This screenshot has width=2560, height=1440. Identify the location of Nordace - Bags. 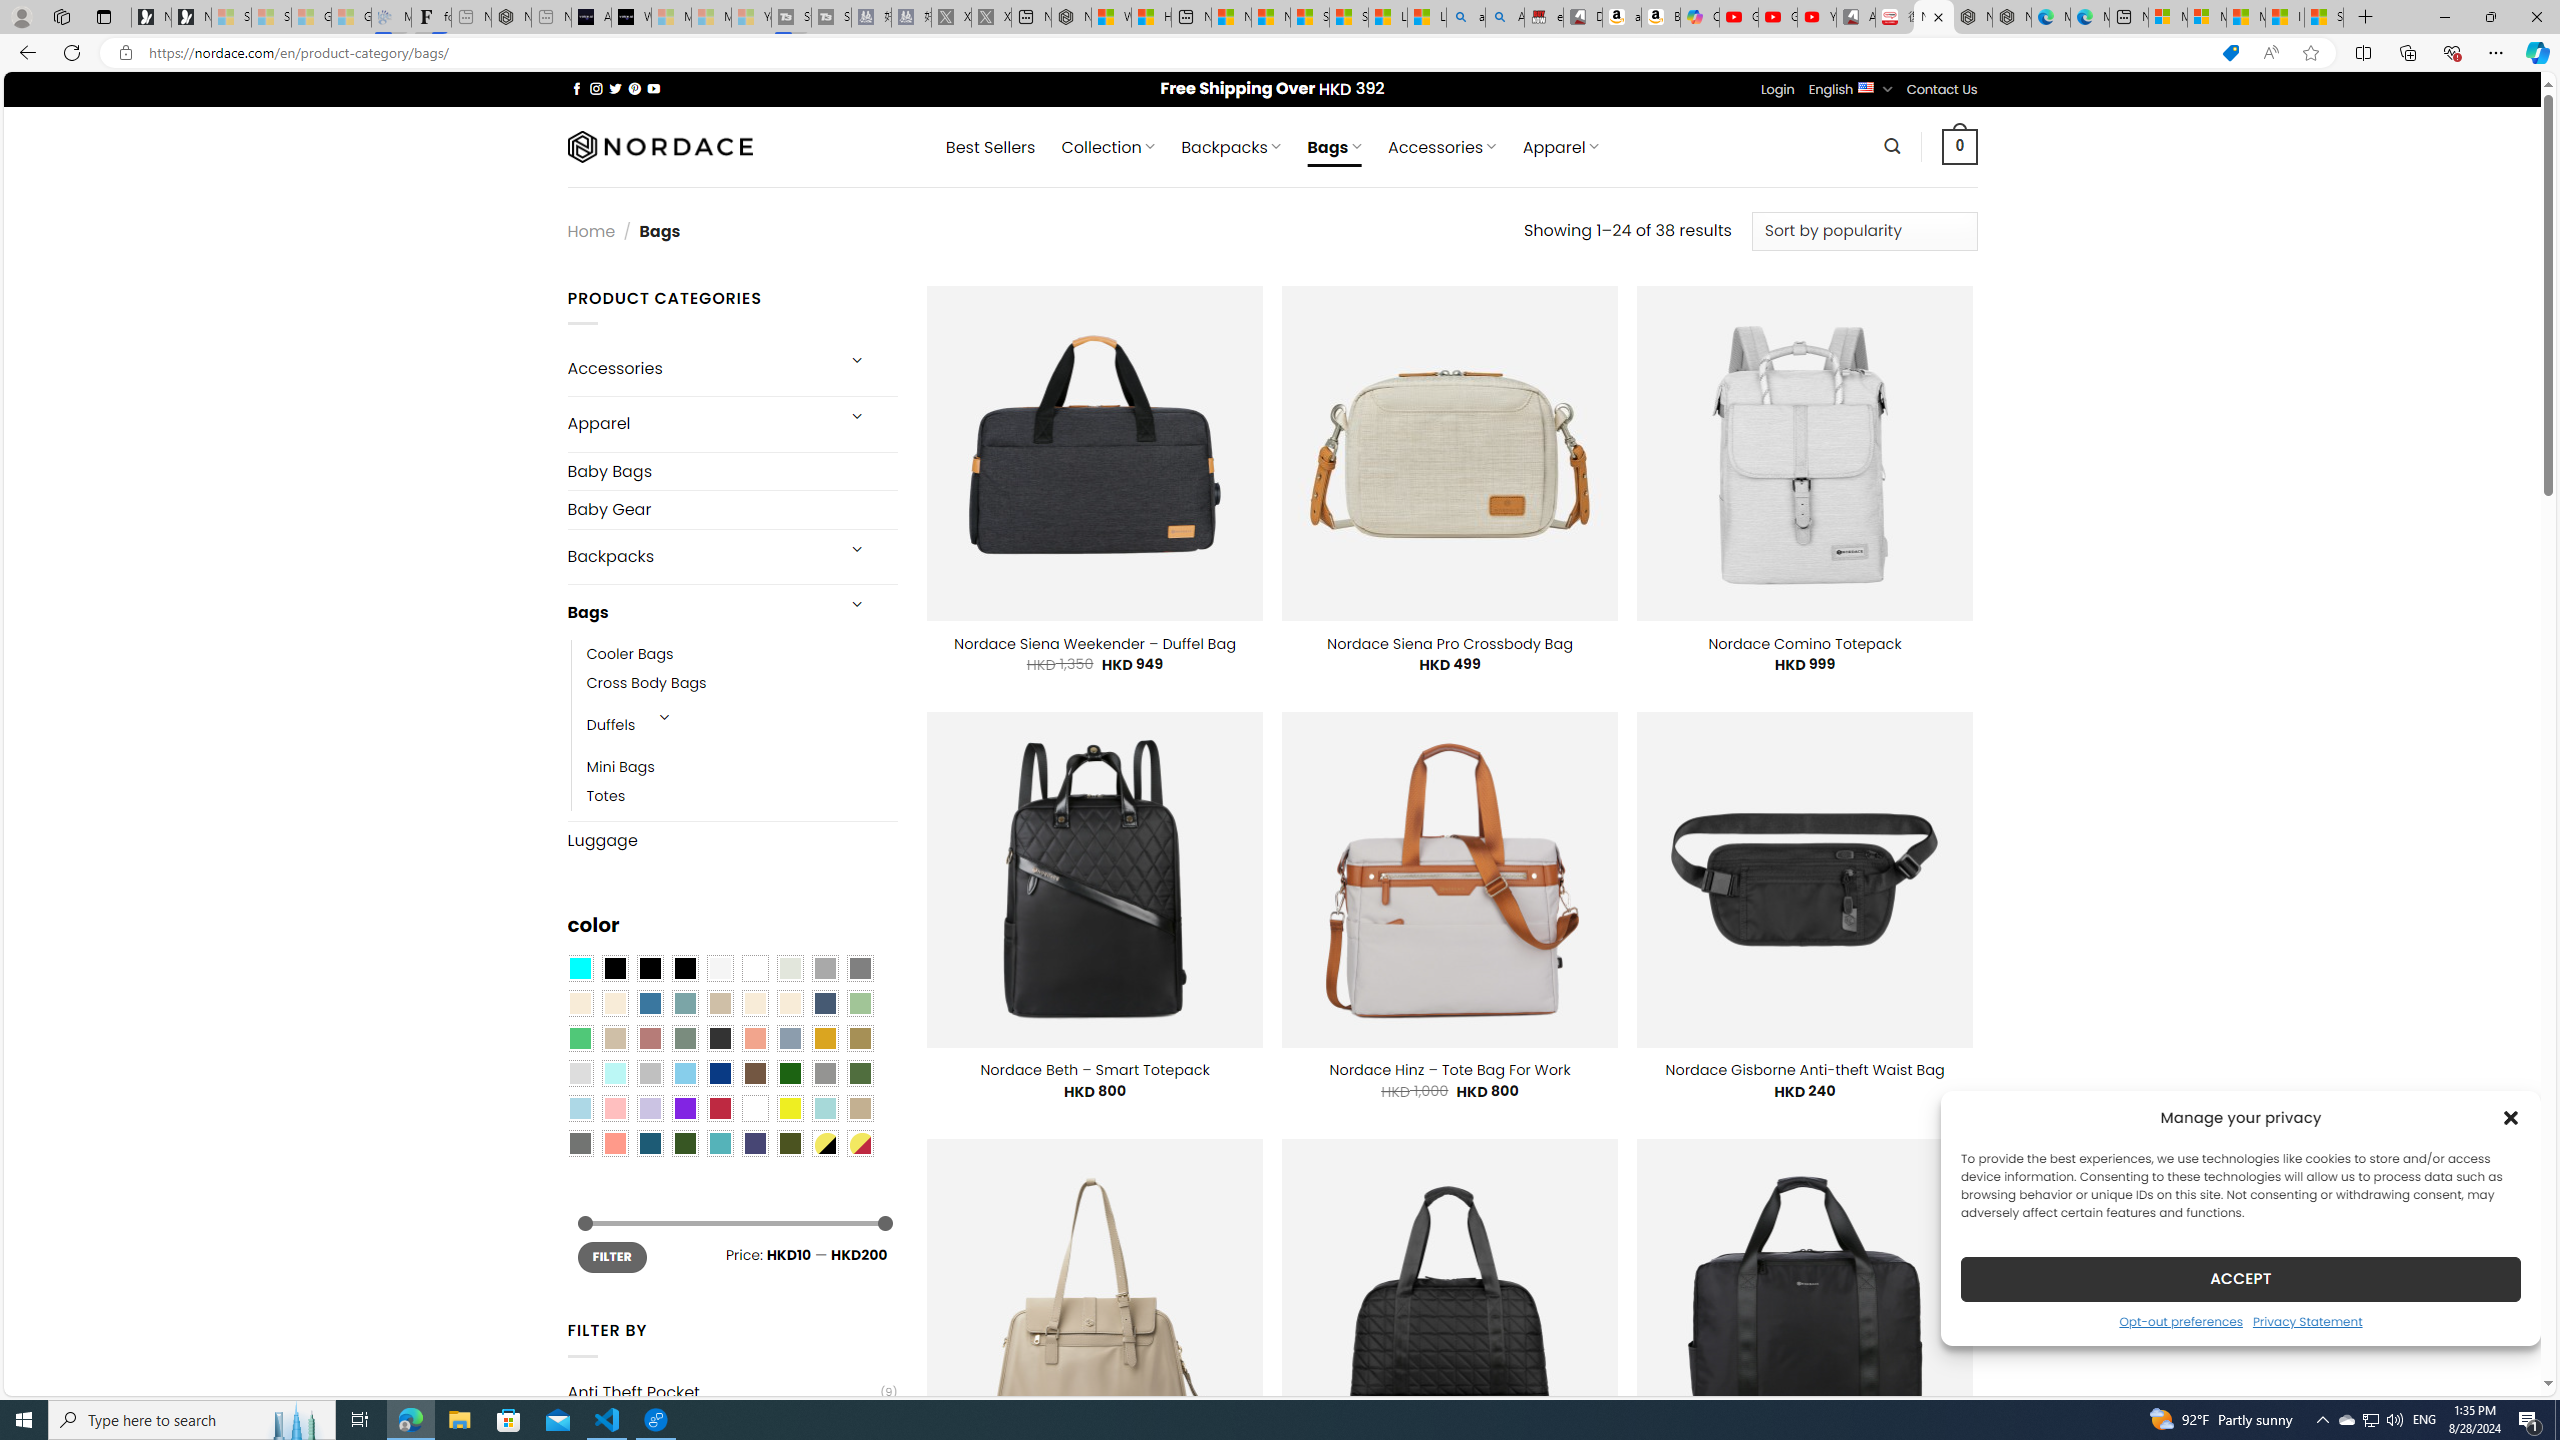
(1934, 17).